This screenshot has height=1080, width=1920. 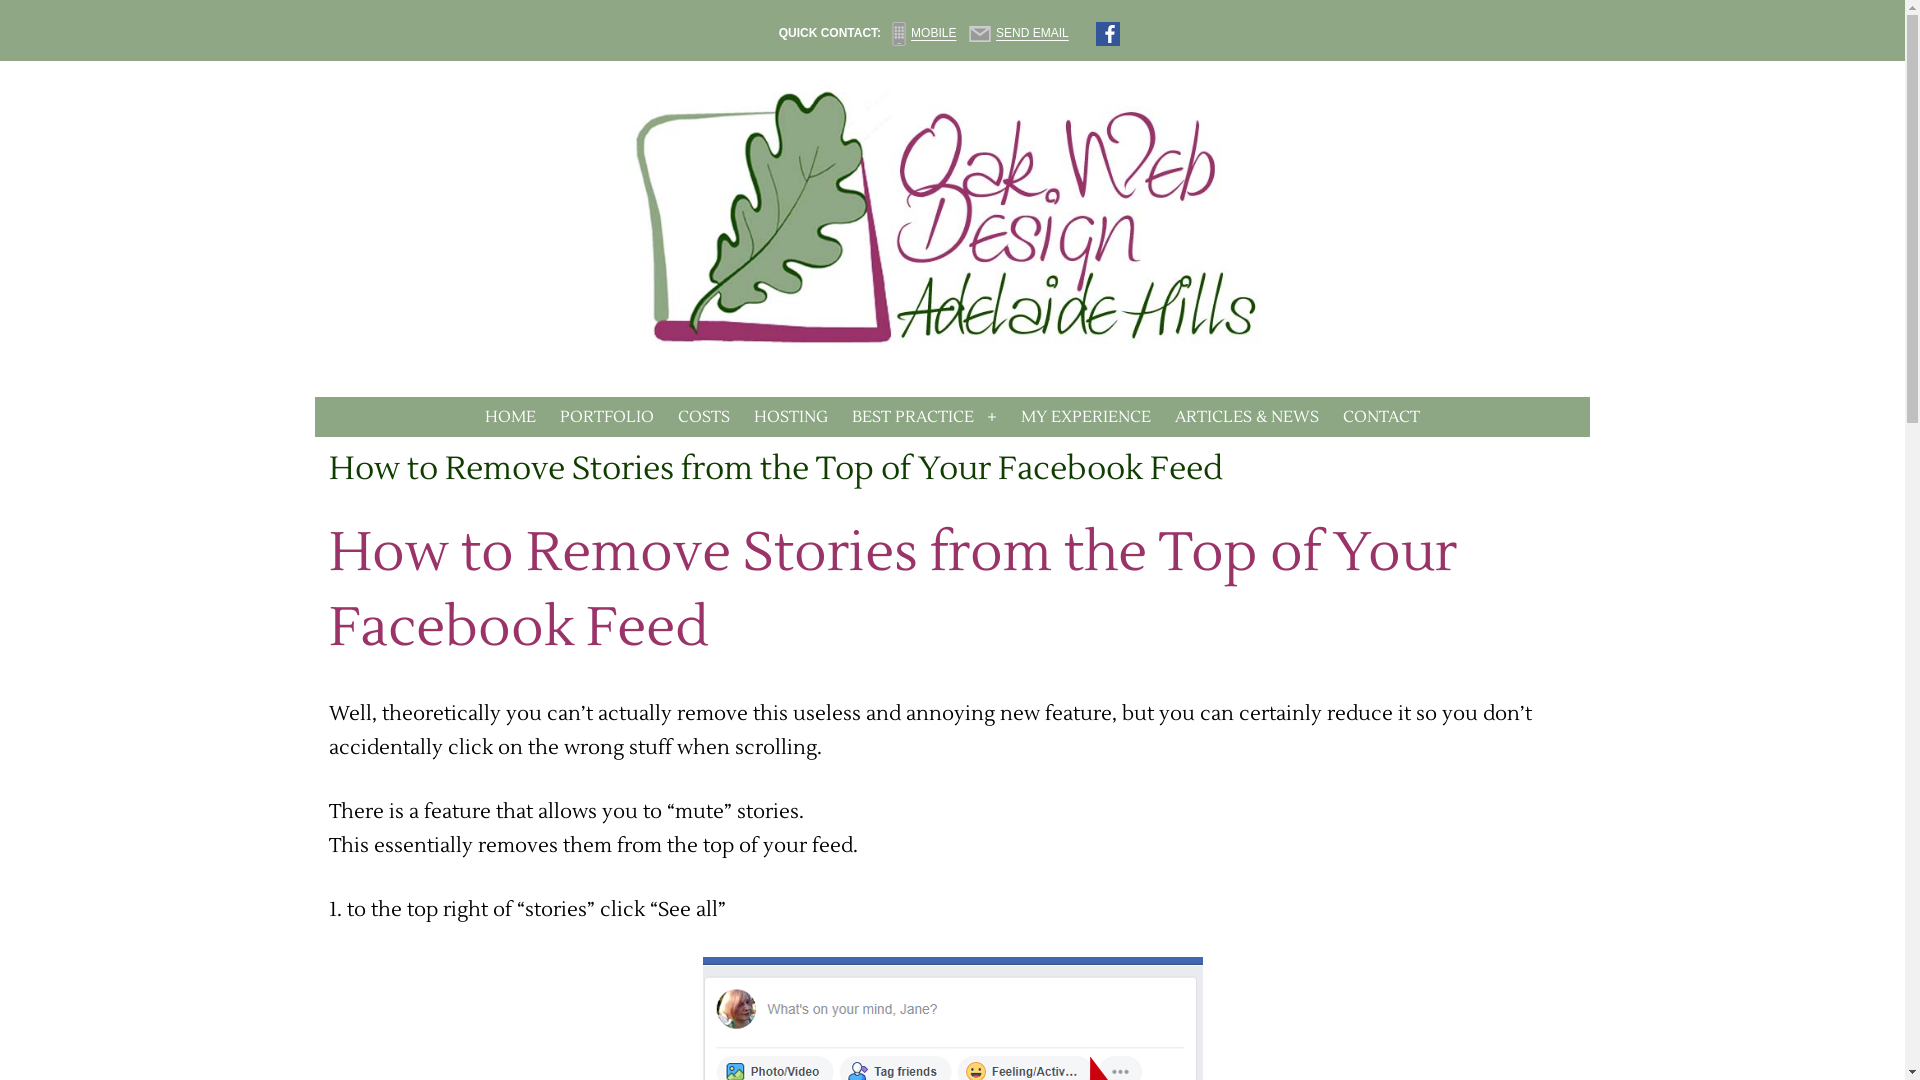 What do you see at coordinates (704, 417) in the screenshot?
I see `COSTS` at bounding box center [704, 417].